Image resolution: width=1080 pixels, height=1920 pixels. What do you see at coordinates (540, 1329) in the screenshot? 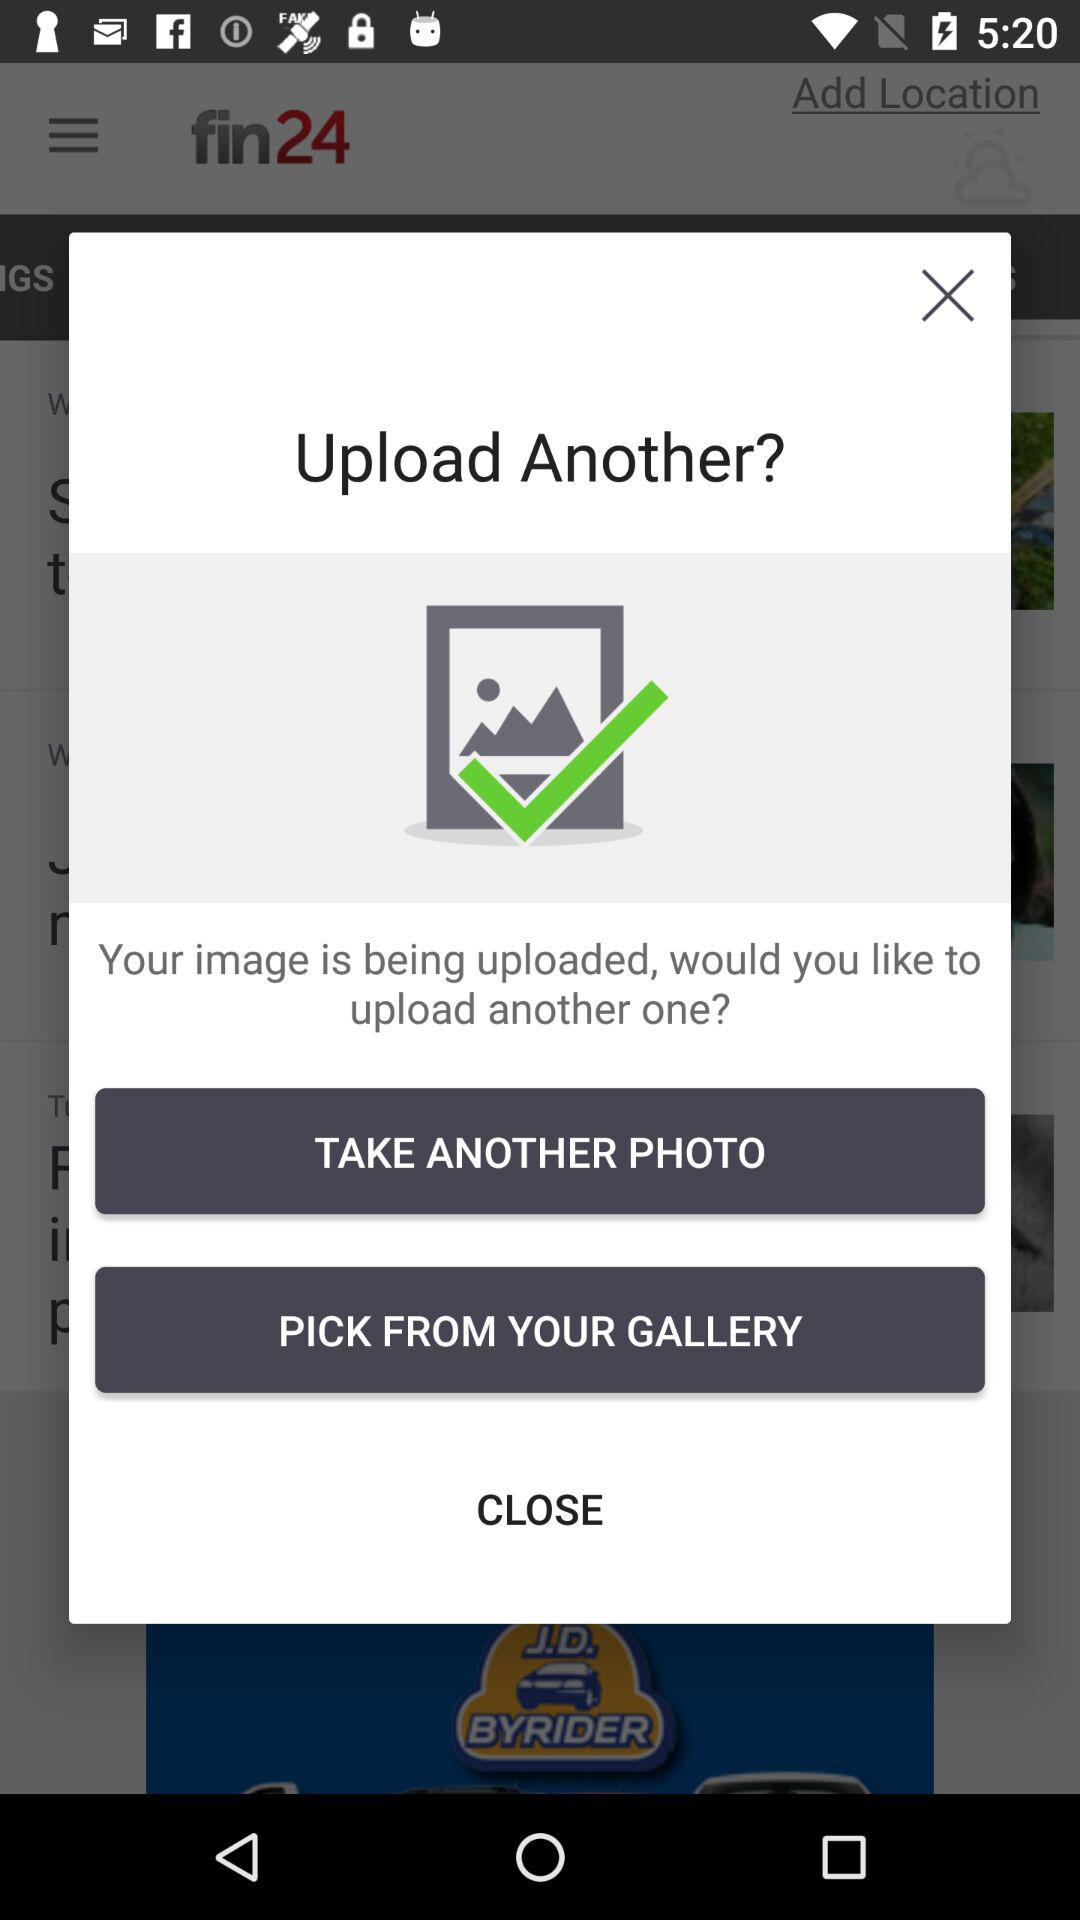
I see `launch the icon below take another photo` at bounding box center [540, 1329].